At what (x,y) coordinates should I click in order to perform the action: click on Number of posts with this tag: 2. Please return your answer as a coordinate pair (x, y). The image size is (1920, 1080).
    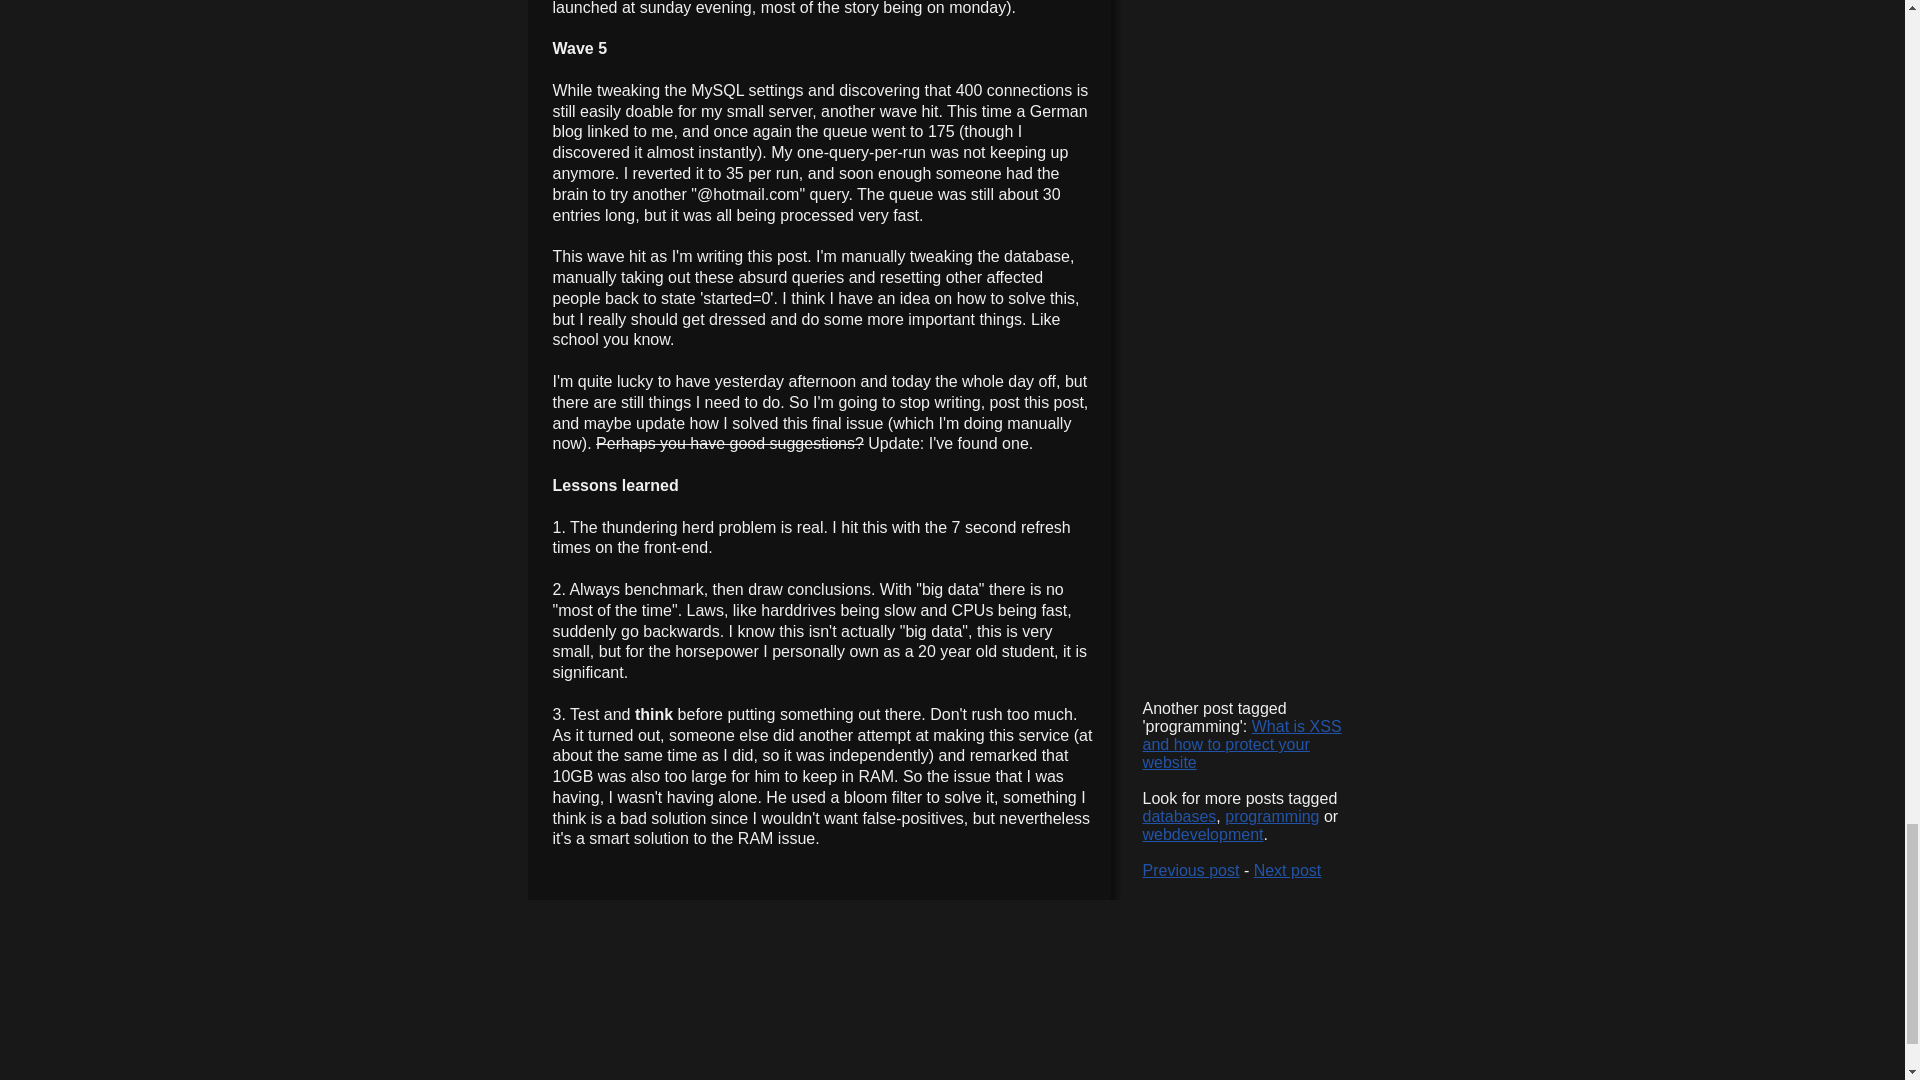
    Looking at the image, I should click on (1178, 816).